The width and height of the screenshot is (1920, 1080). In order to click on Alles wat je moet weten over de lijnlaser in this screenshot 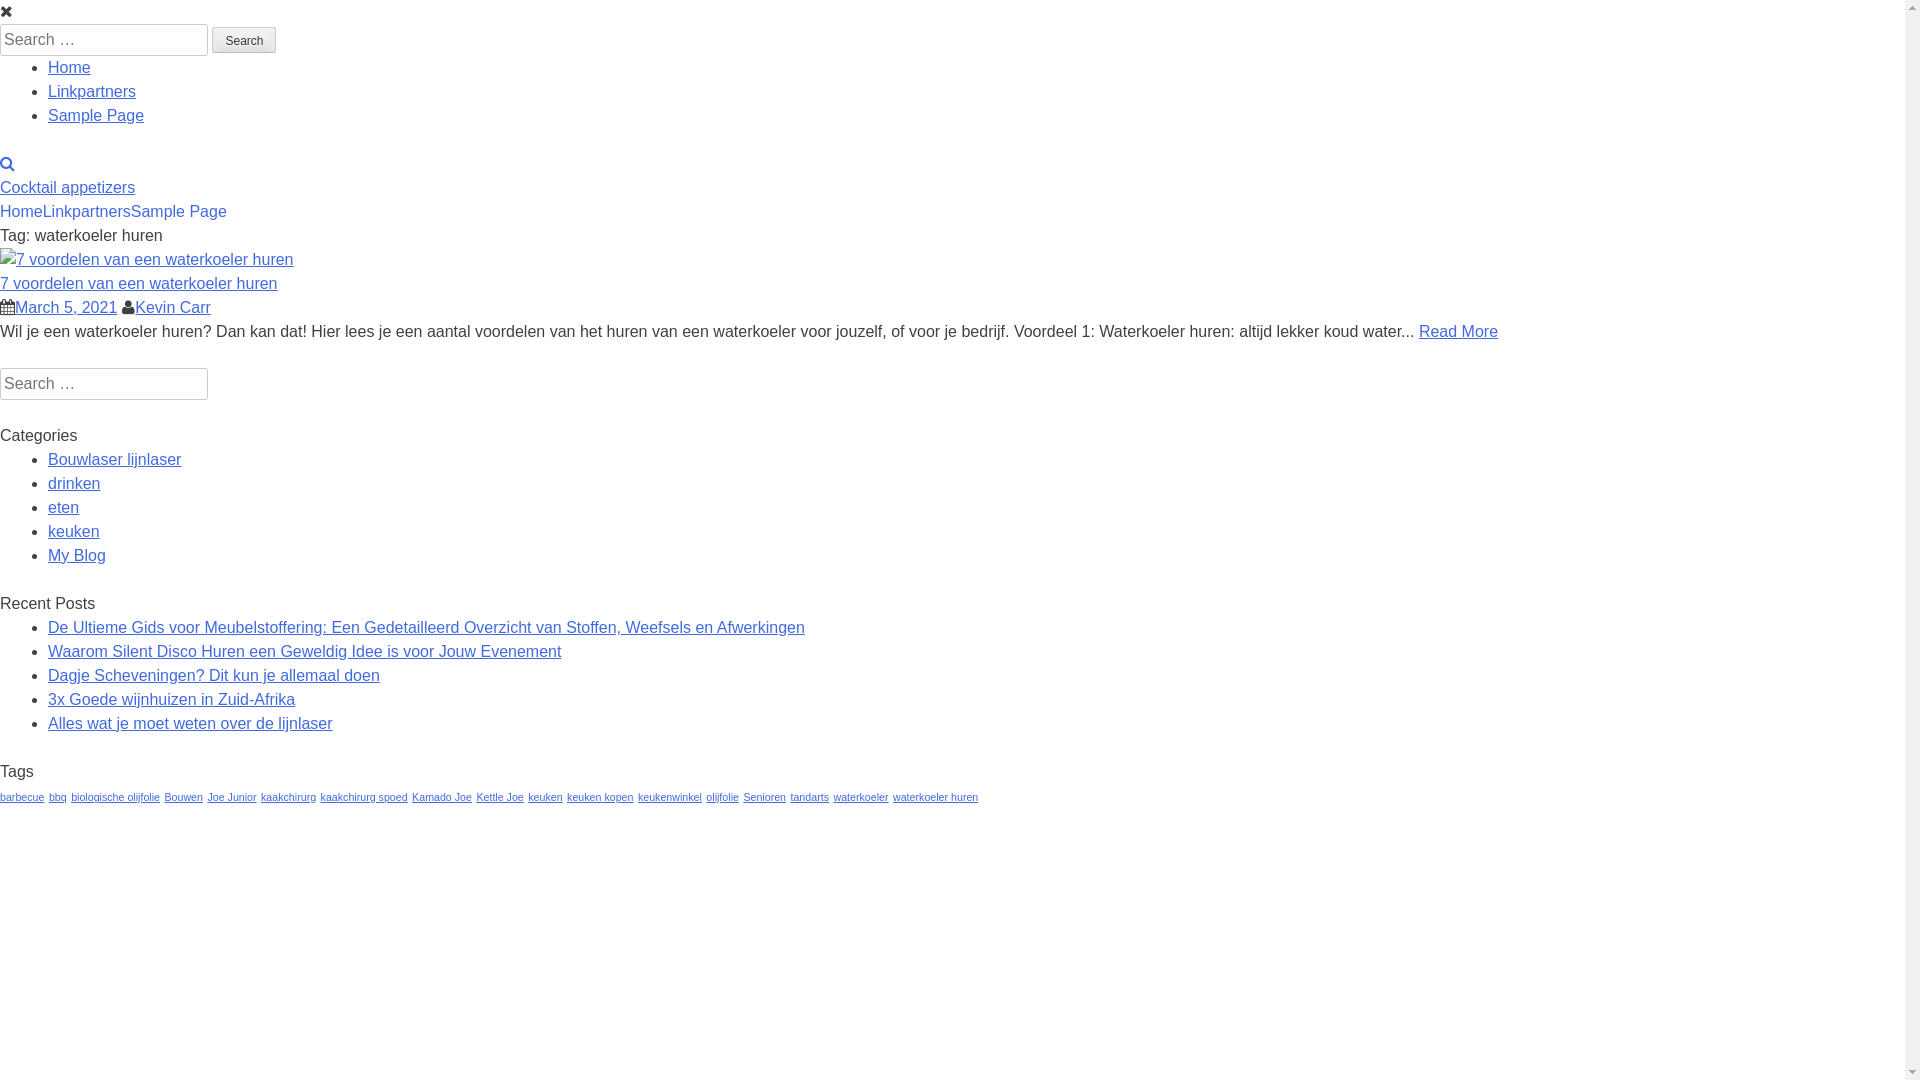, I will do `click(190, 724)`.